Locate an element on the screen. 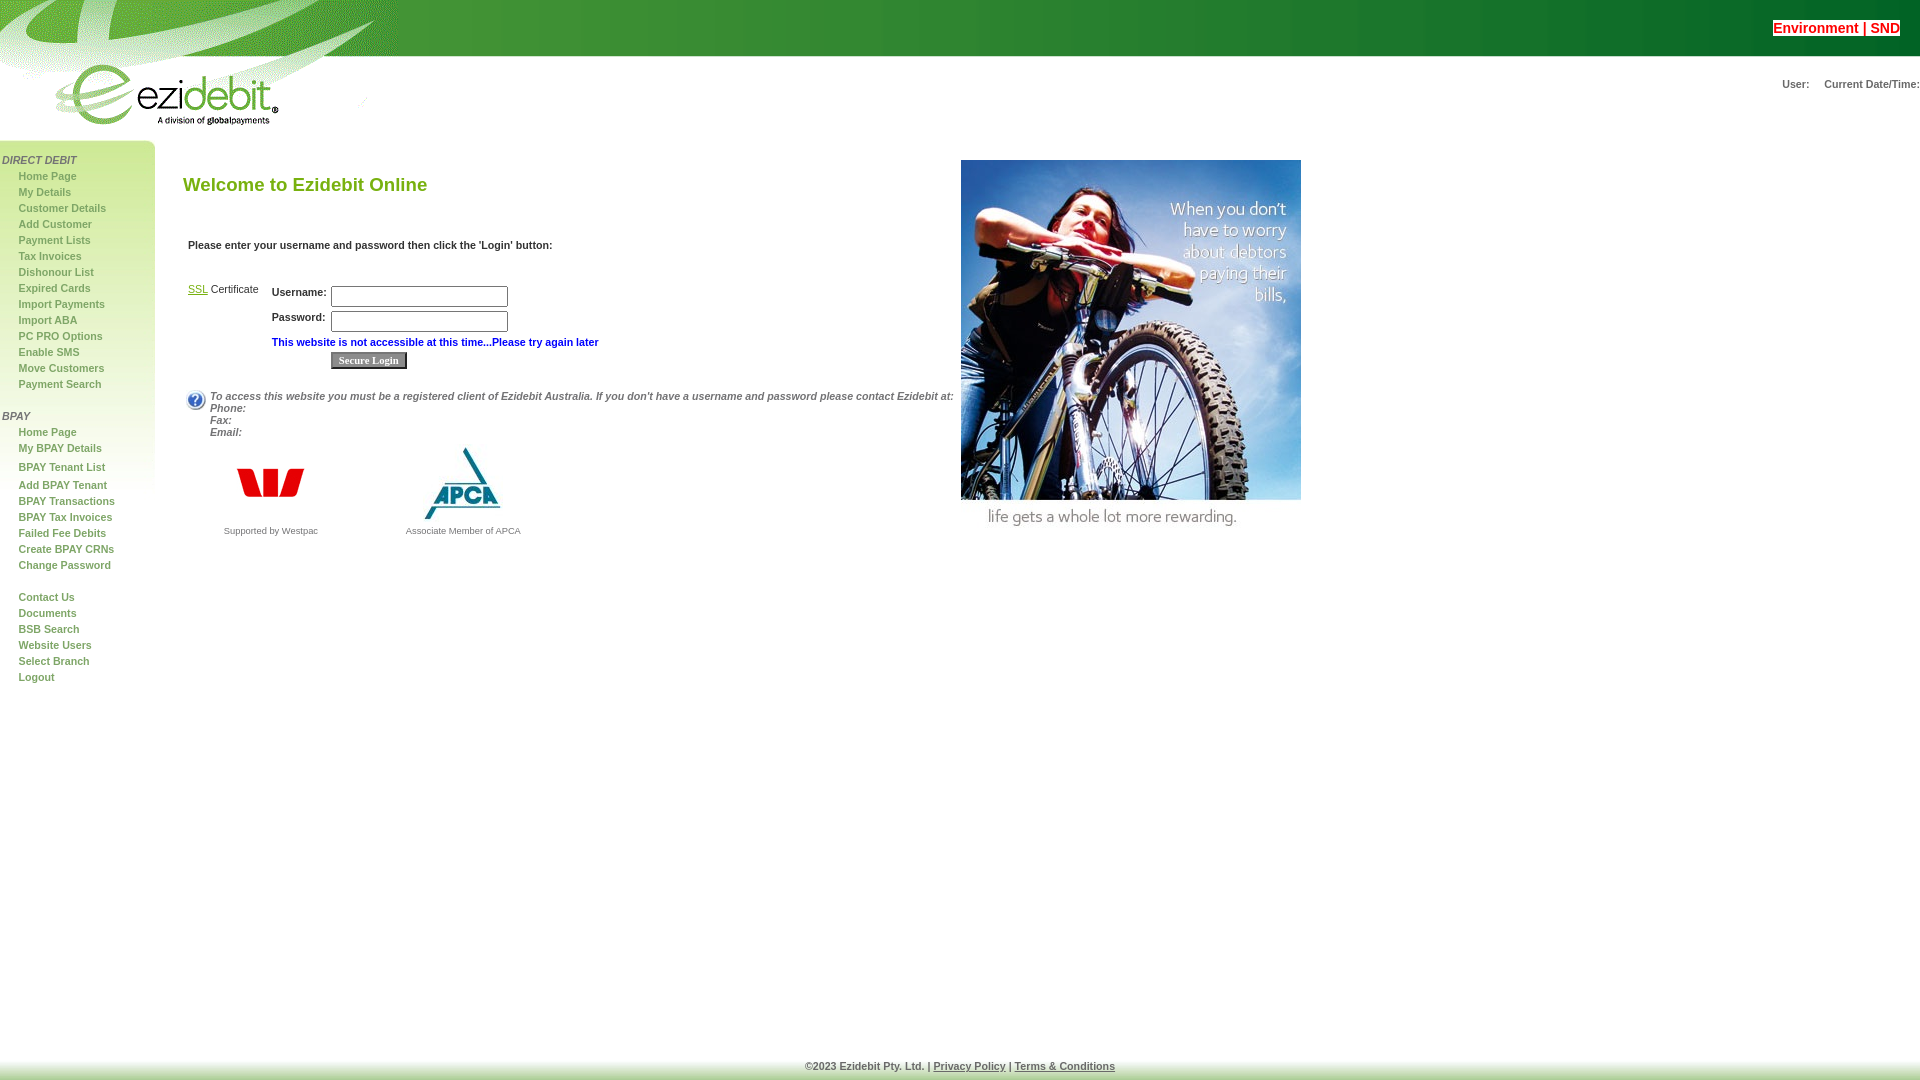 Image resolution: width=1920 pixels, height=1080 pixels. Documents is located at coordinates (48, 613).